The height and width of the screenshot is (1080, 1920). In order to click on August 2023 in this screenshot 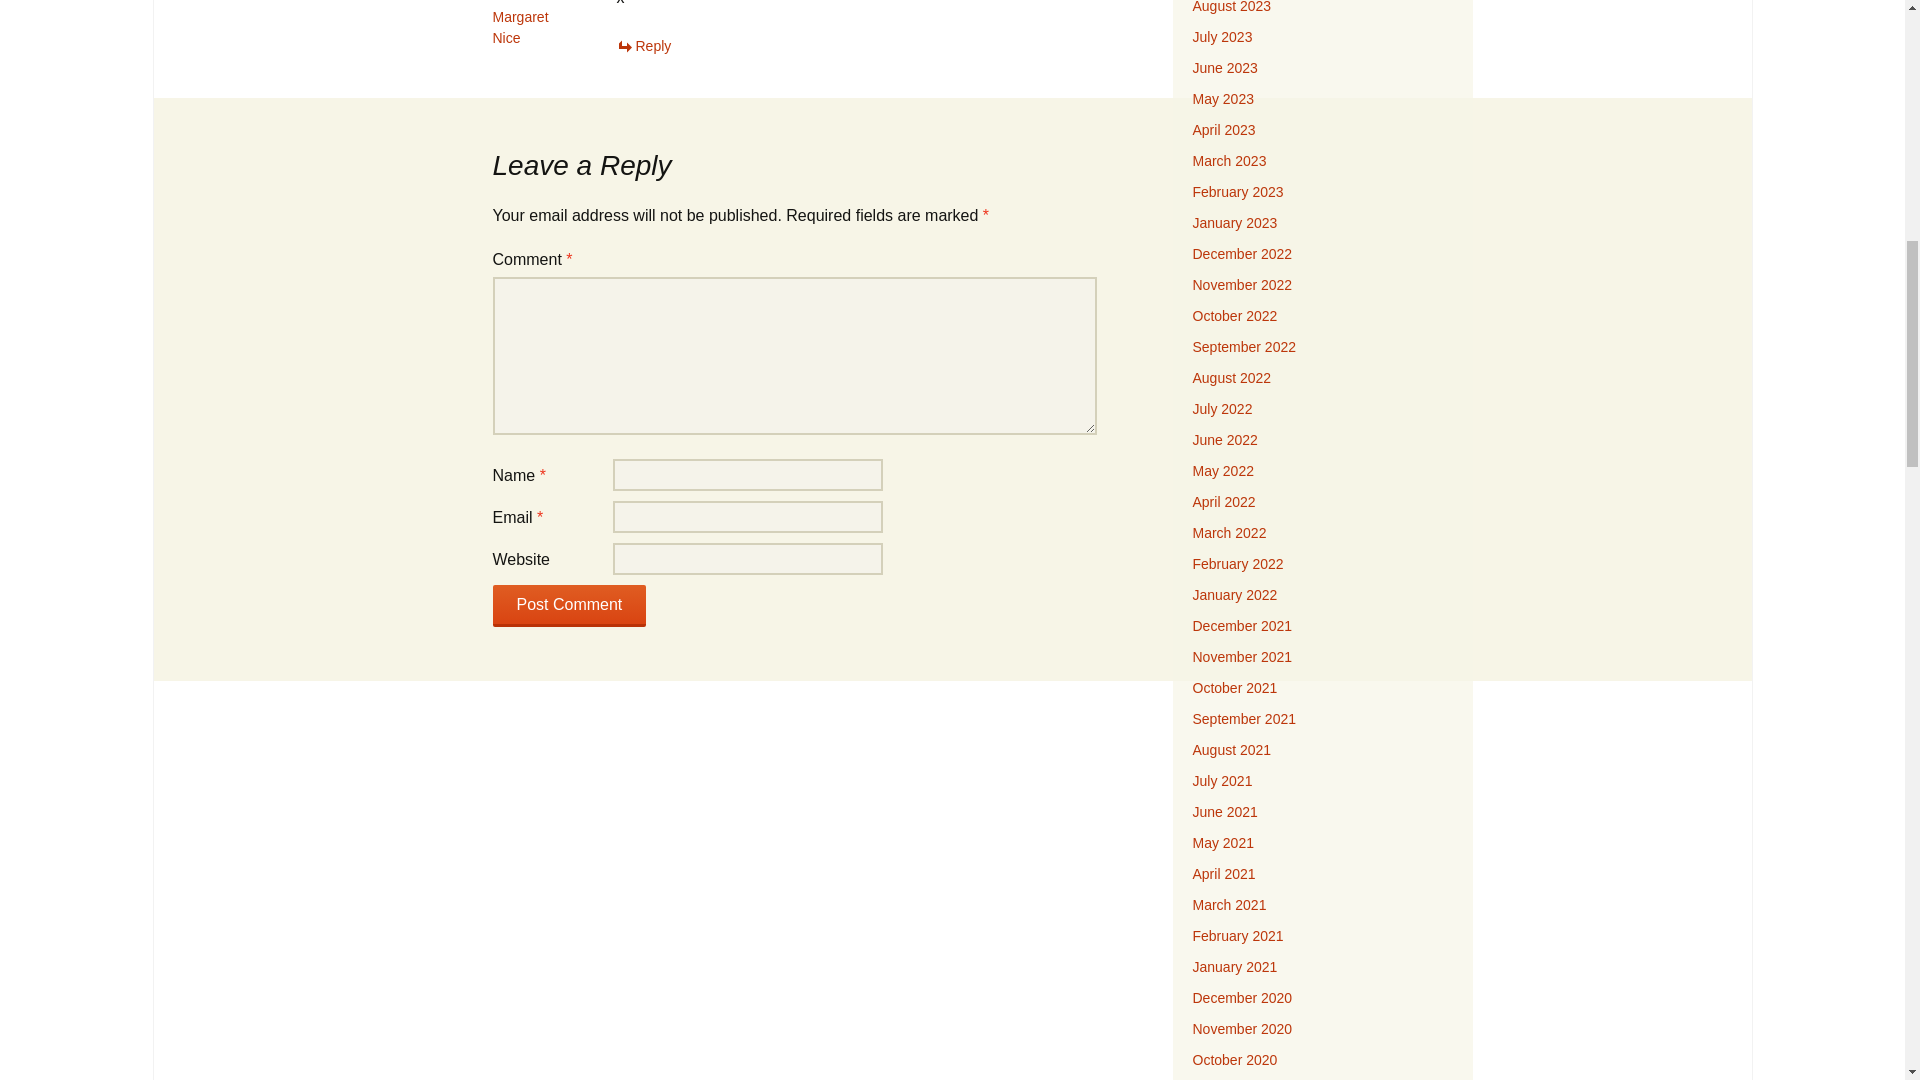, I will do `click(1232, 7)`.